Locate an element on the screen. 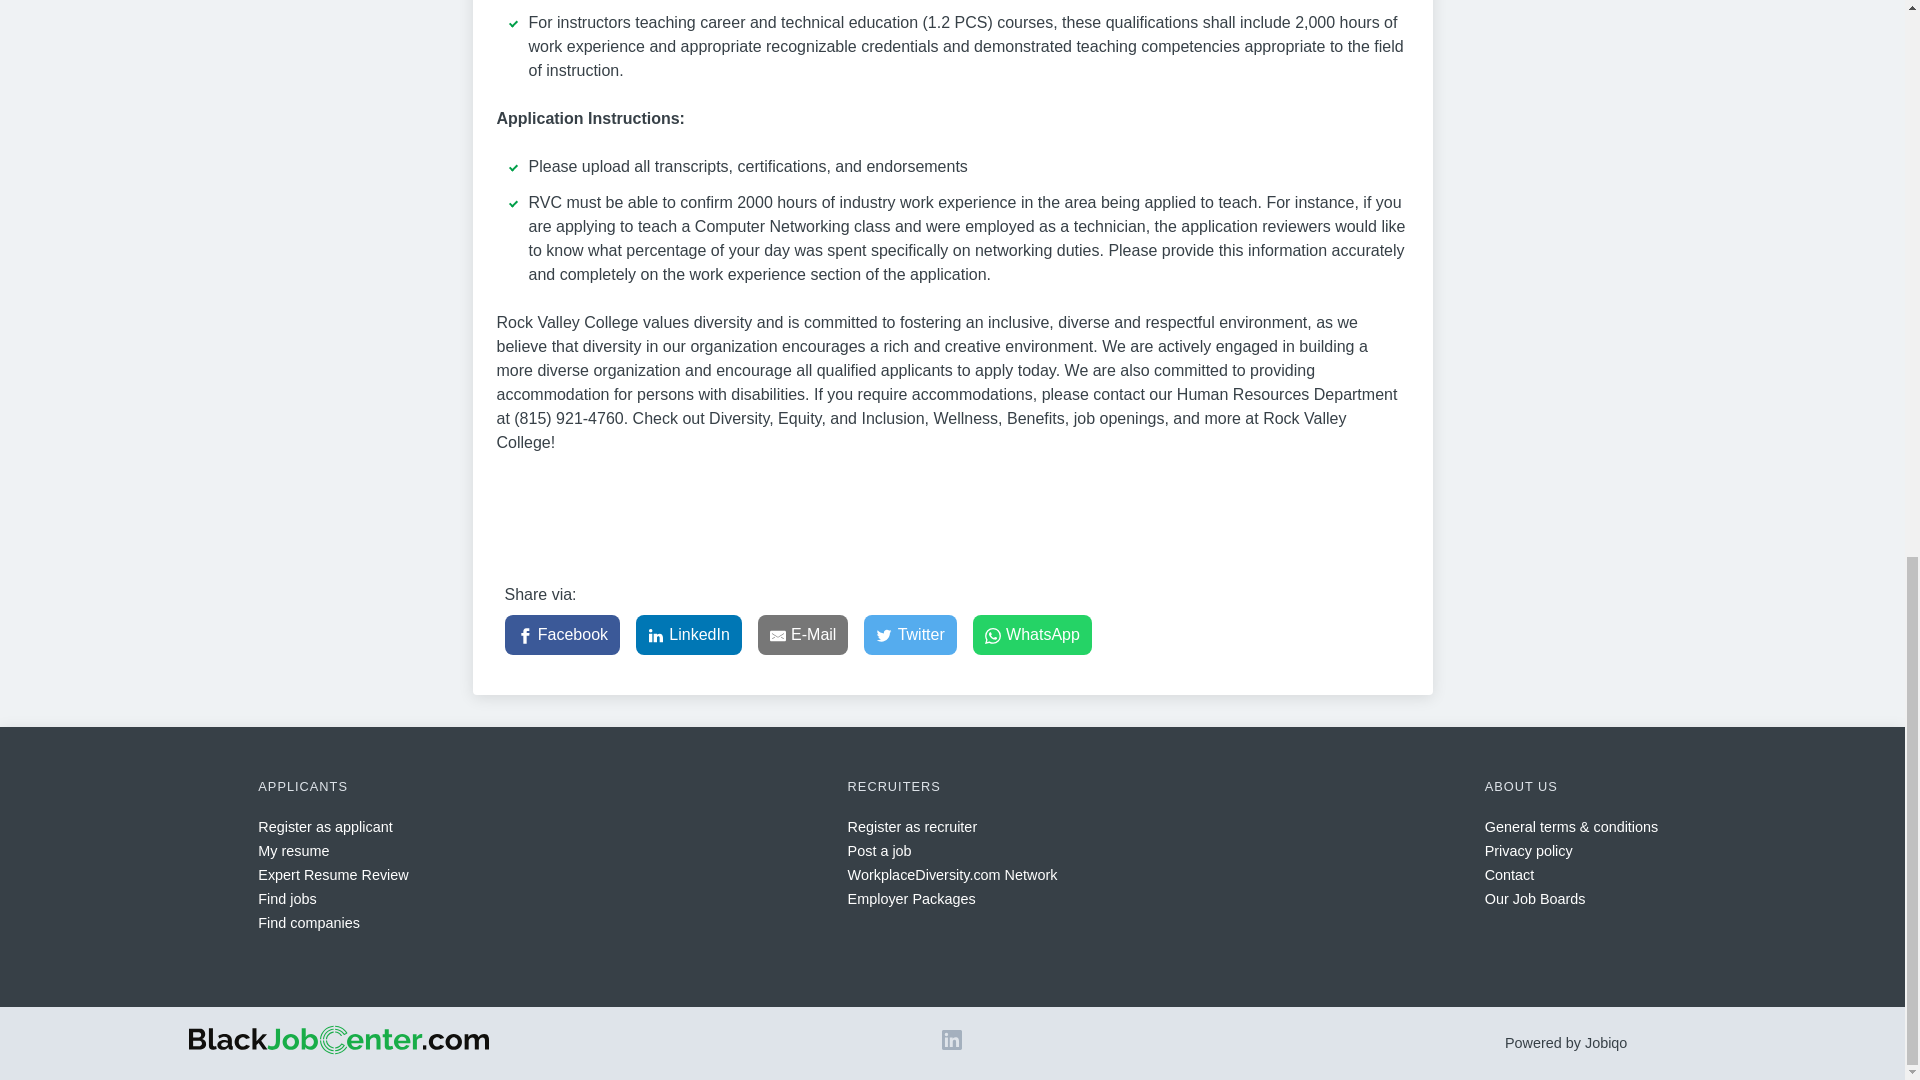  Find companies is located at coordinates (308, 922).